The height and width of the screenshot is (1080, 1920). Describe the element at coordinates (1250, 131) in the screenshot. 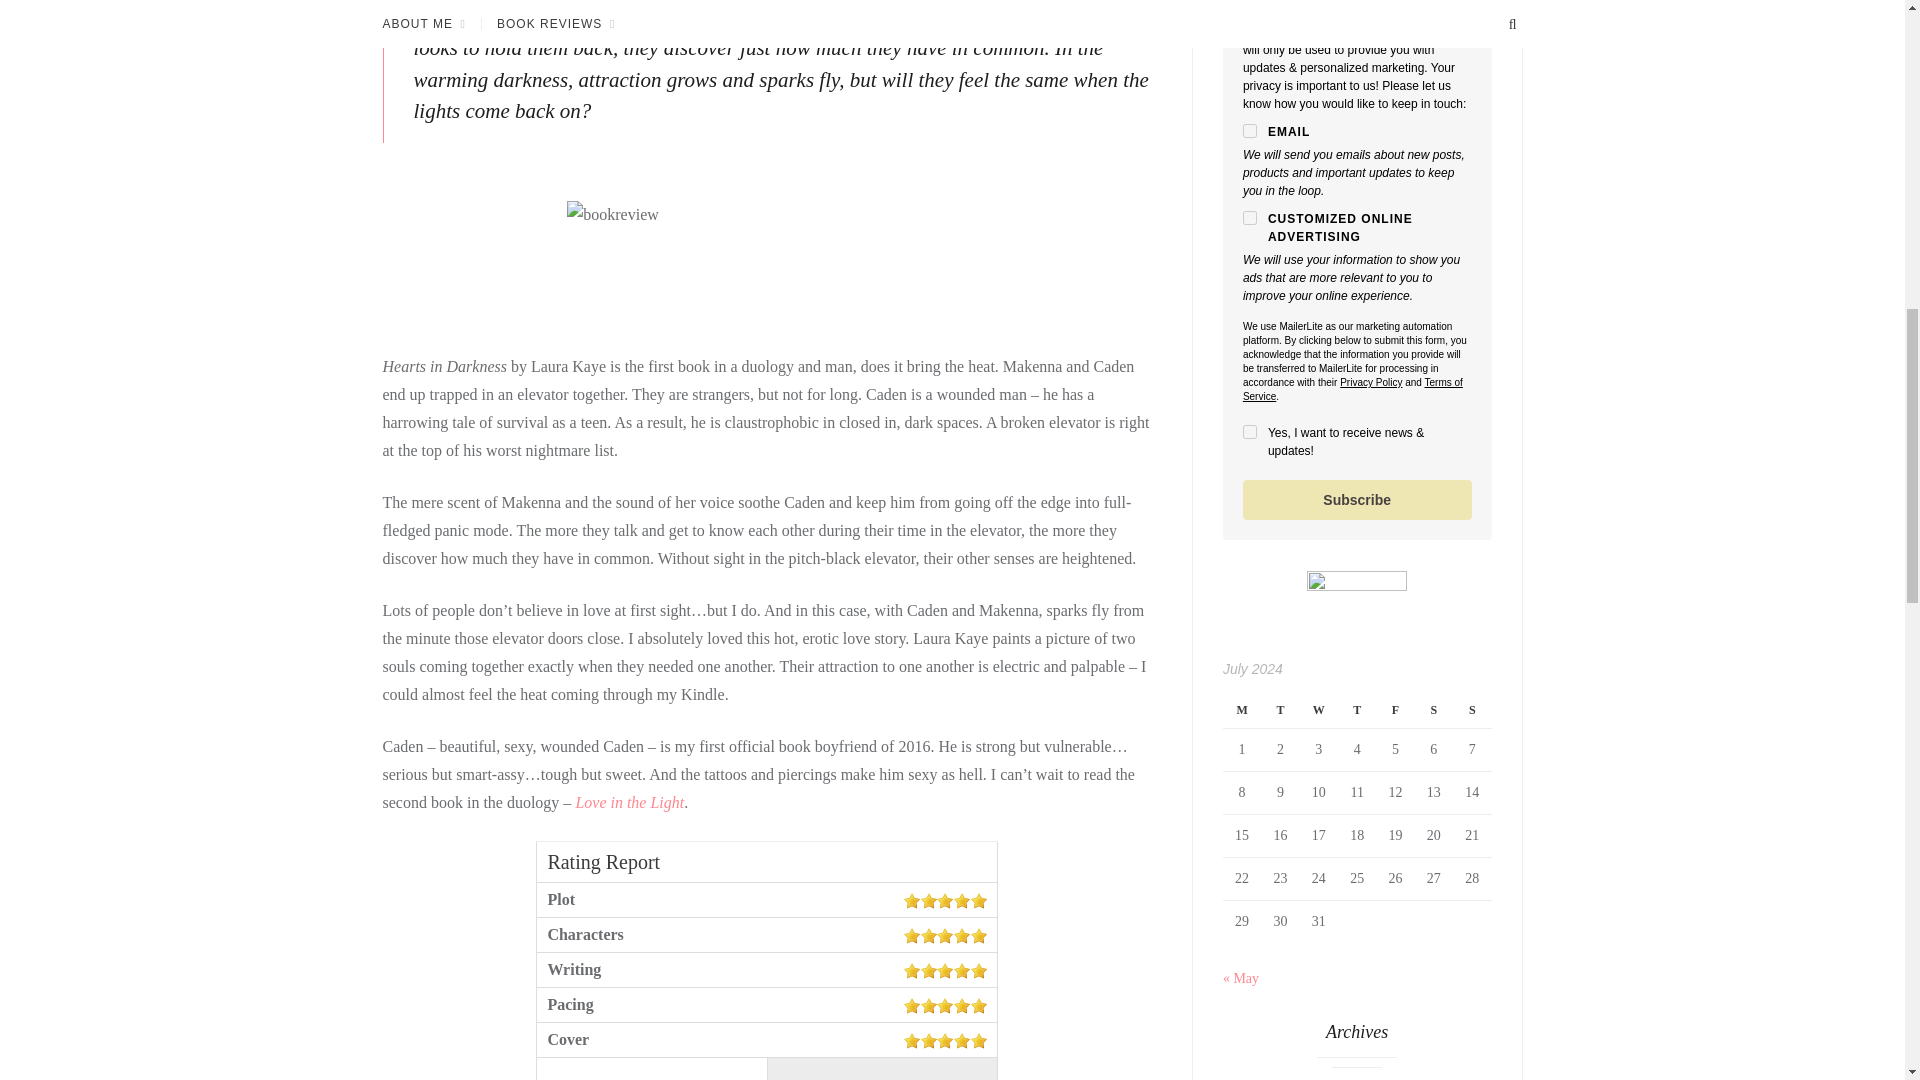

I see `Email` at that location.